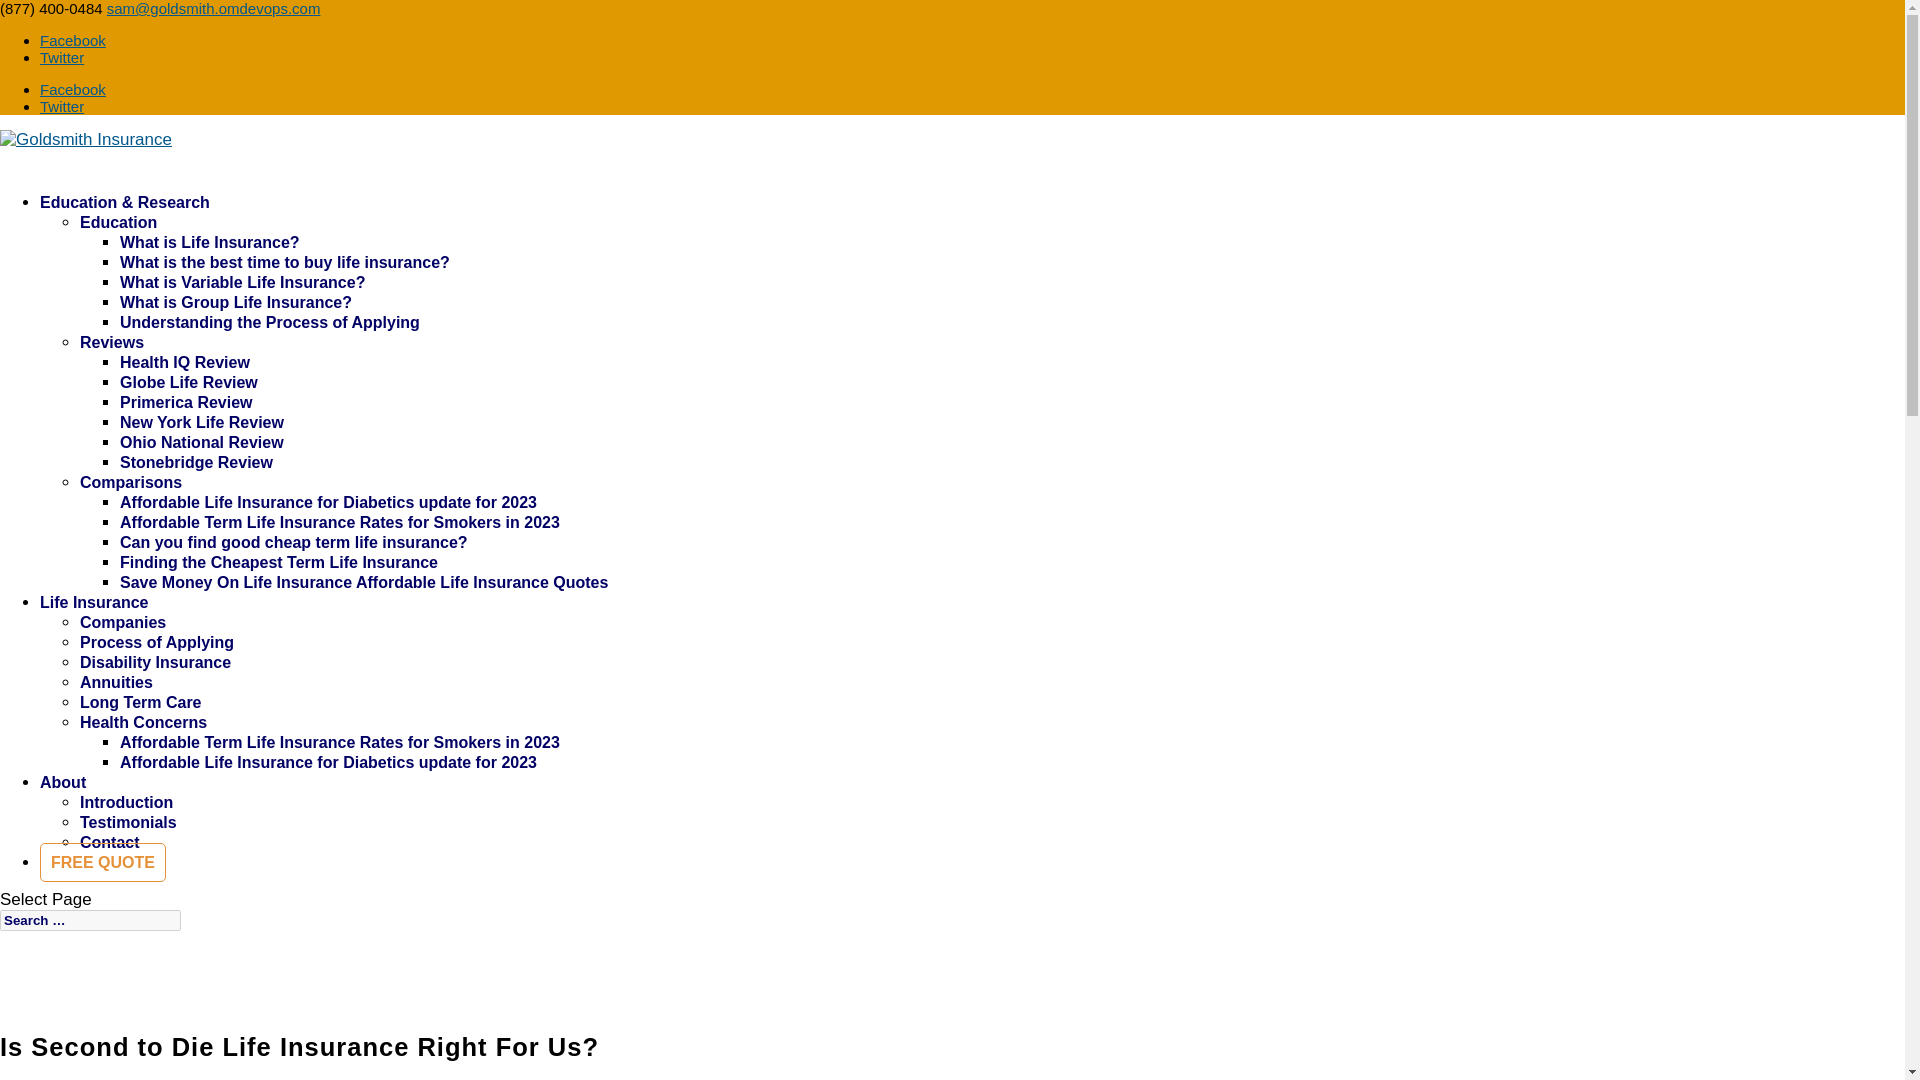  I want to click on Primerica Review, so click(186, 402).